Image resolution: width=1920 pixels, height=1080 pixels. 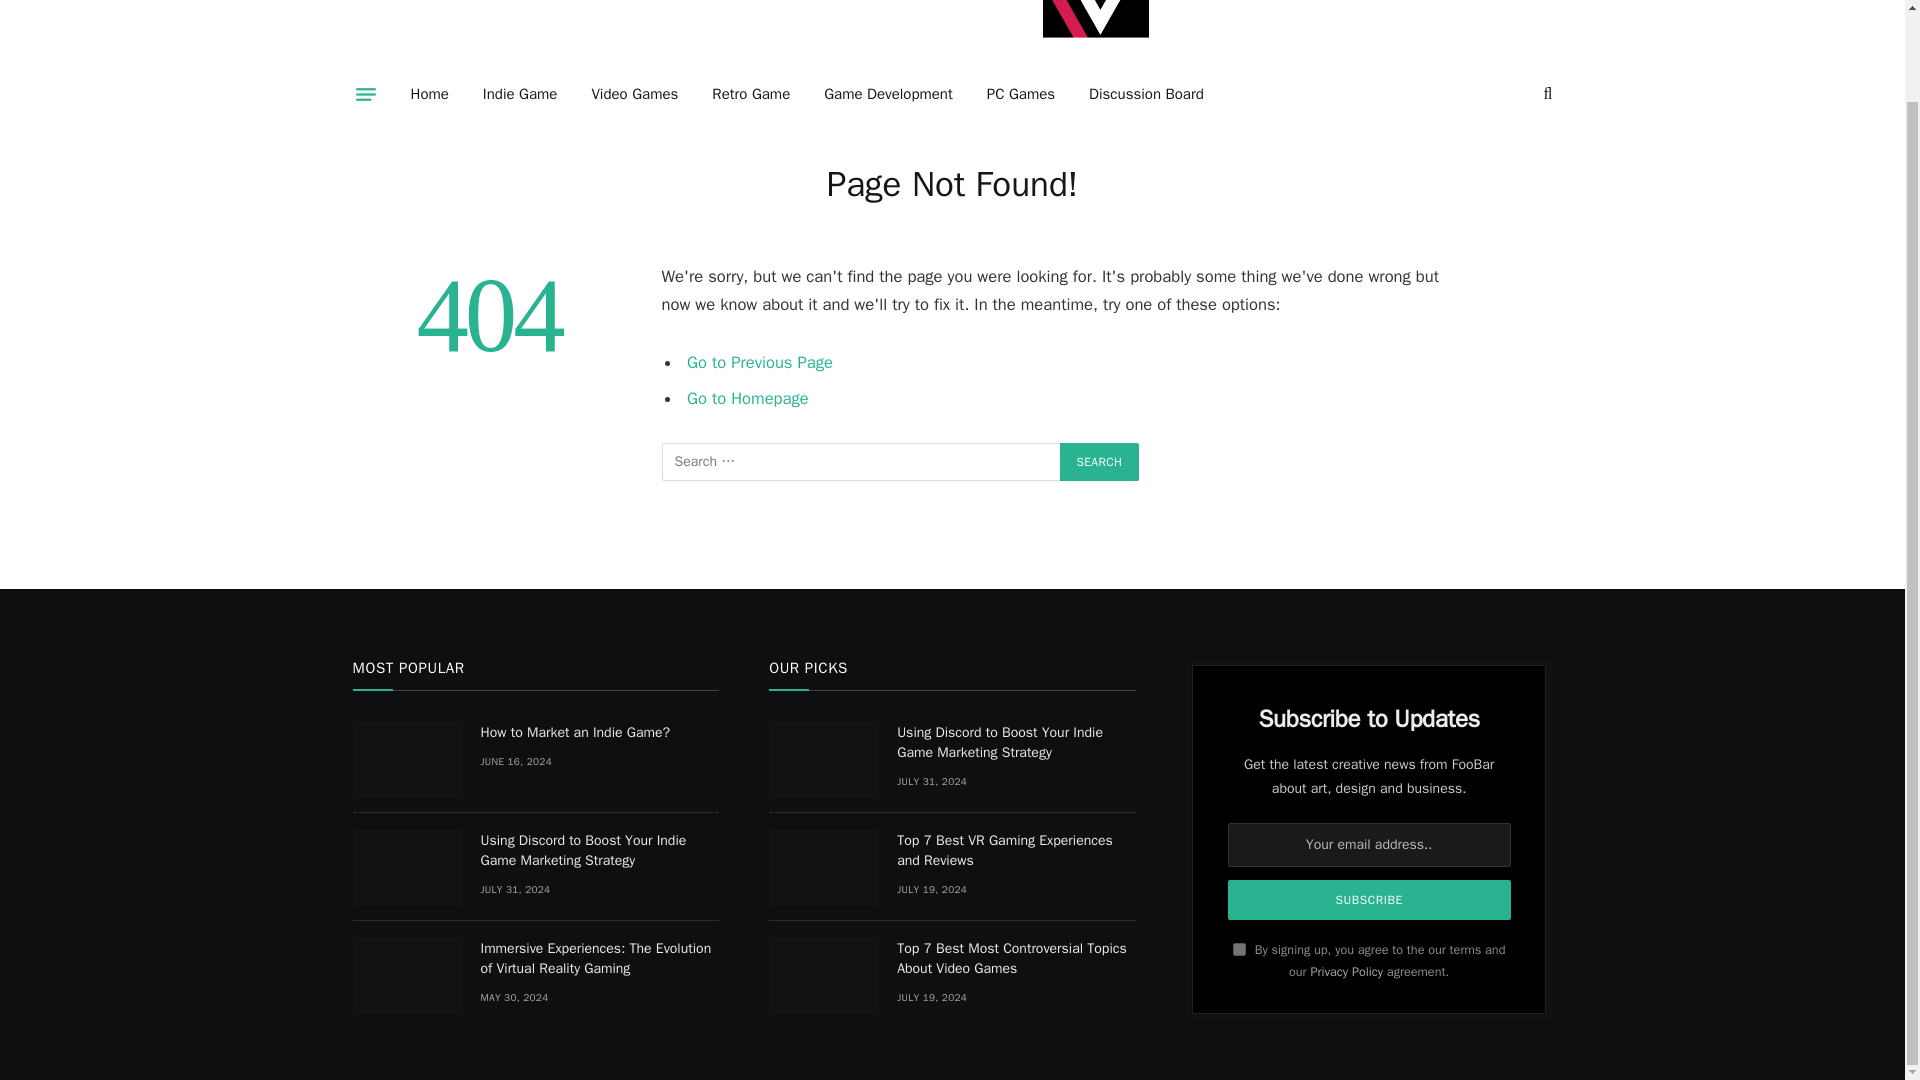 I want to click on on, so click(x=1239, y=948).